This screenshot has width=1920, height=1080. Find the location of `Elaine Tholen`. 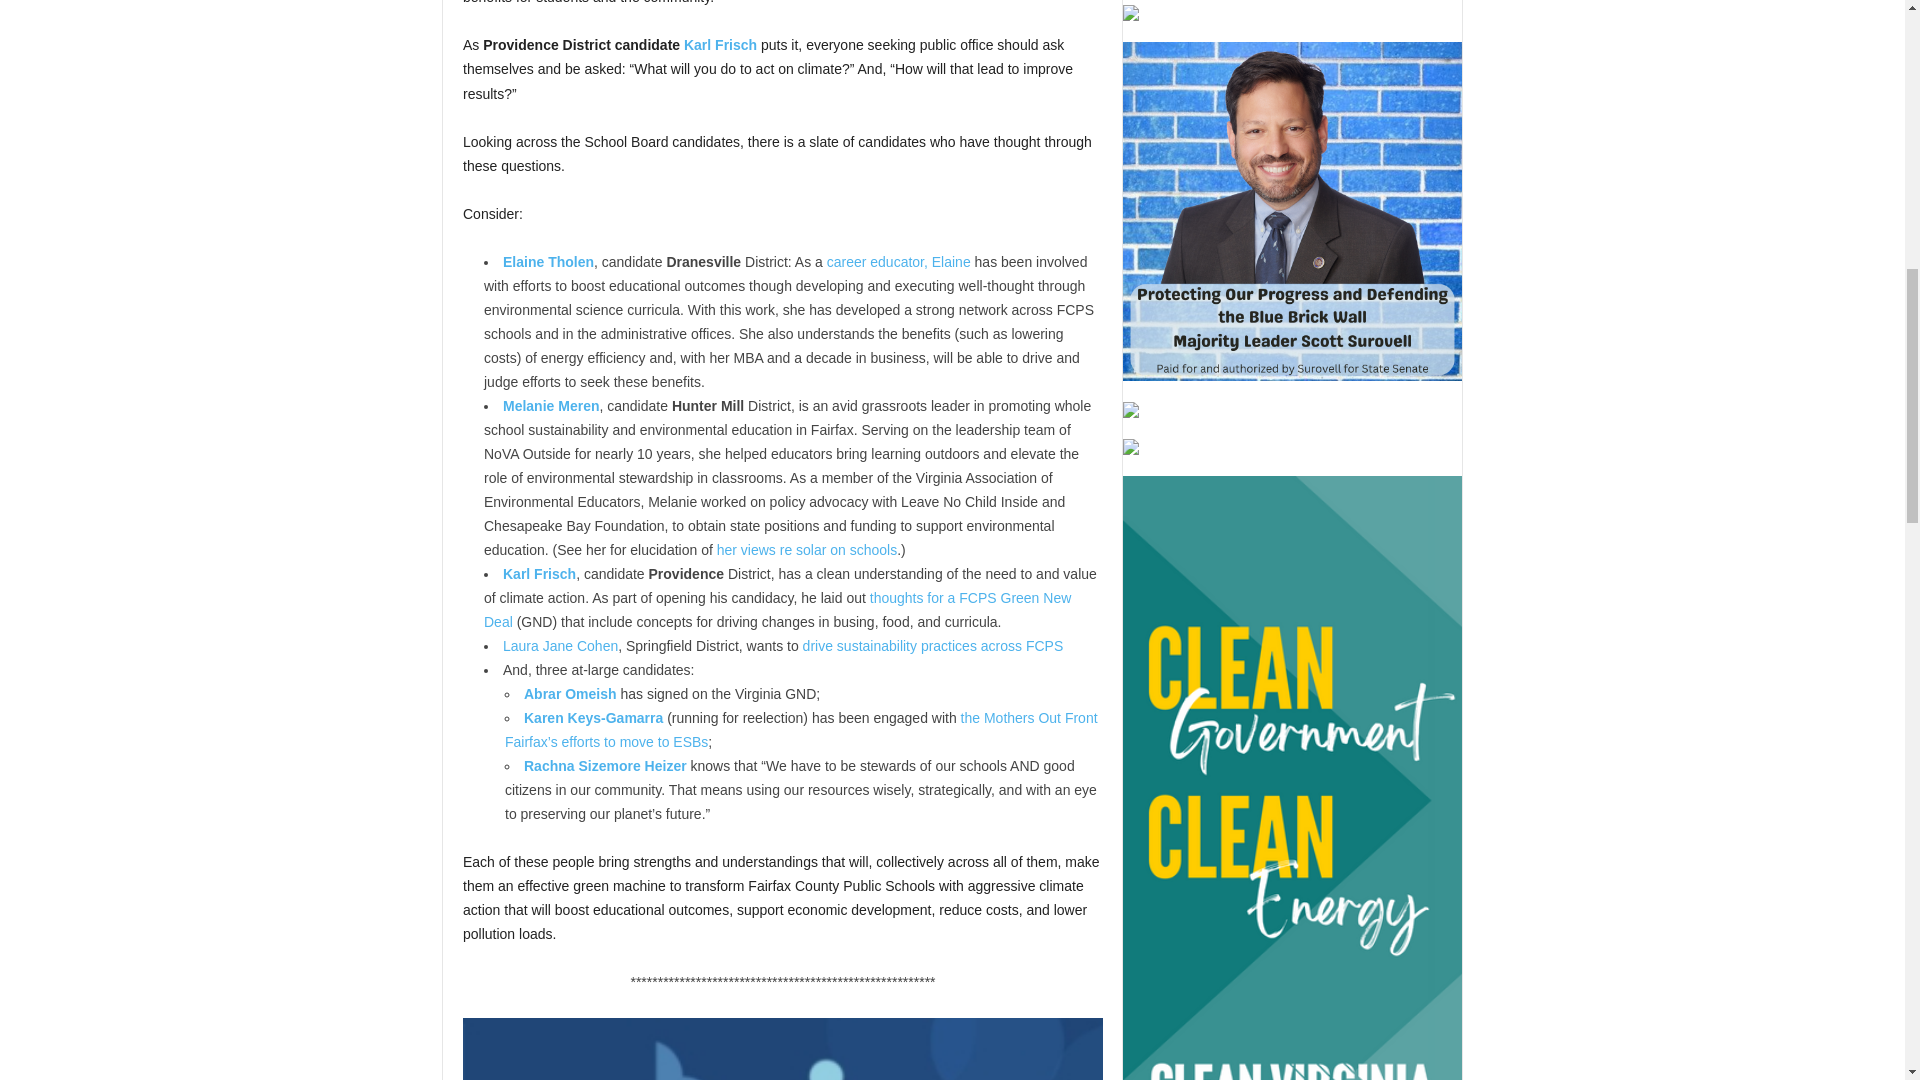

Elaine Tholen is located at coordinates (548, 262).